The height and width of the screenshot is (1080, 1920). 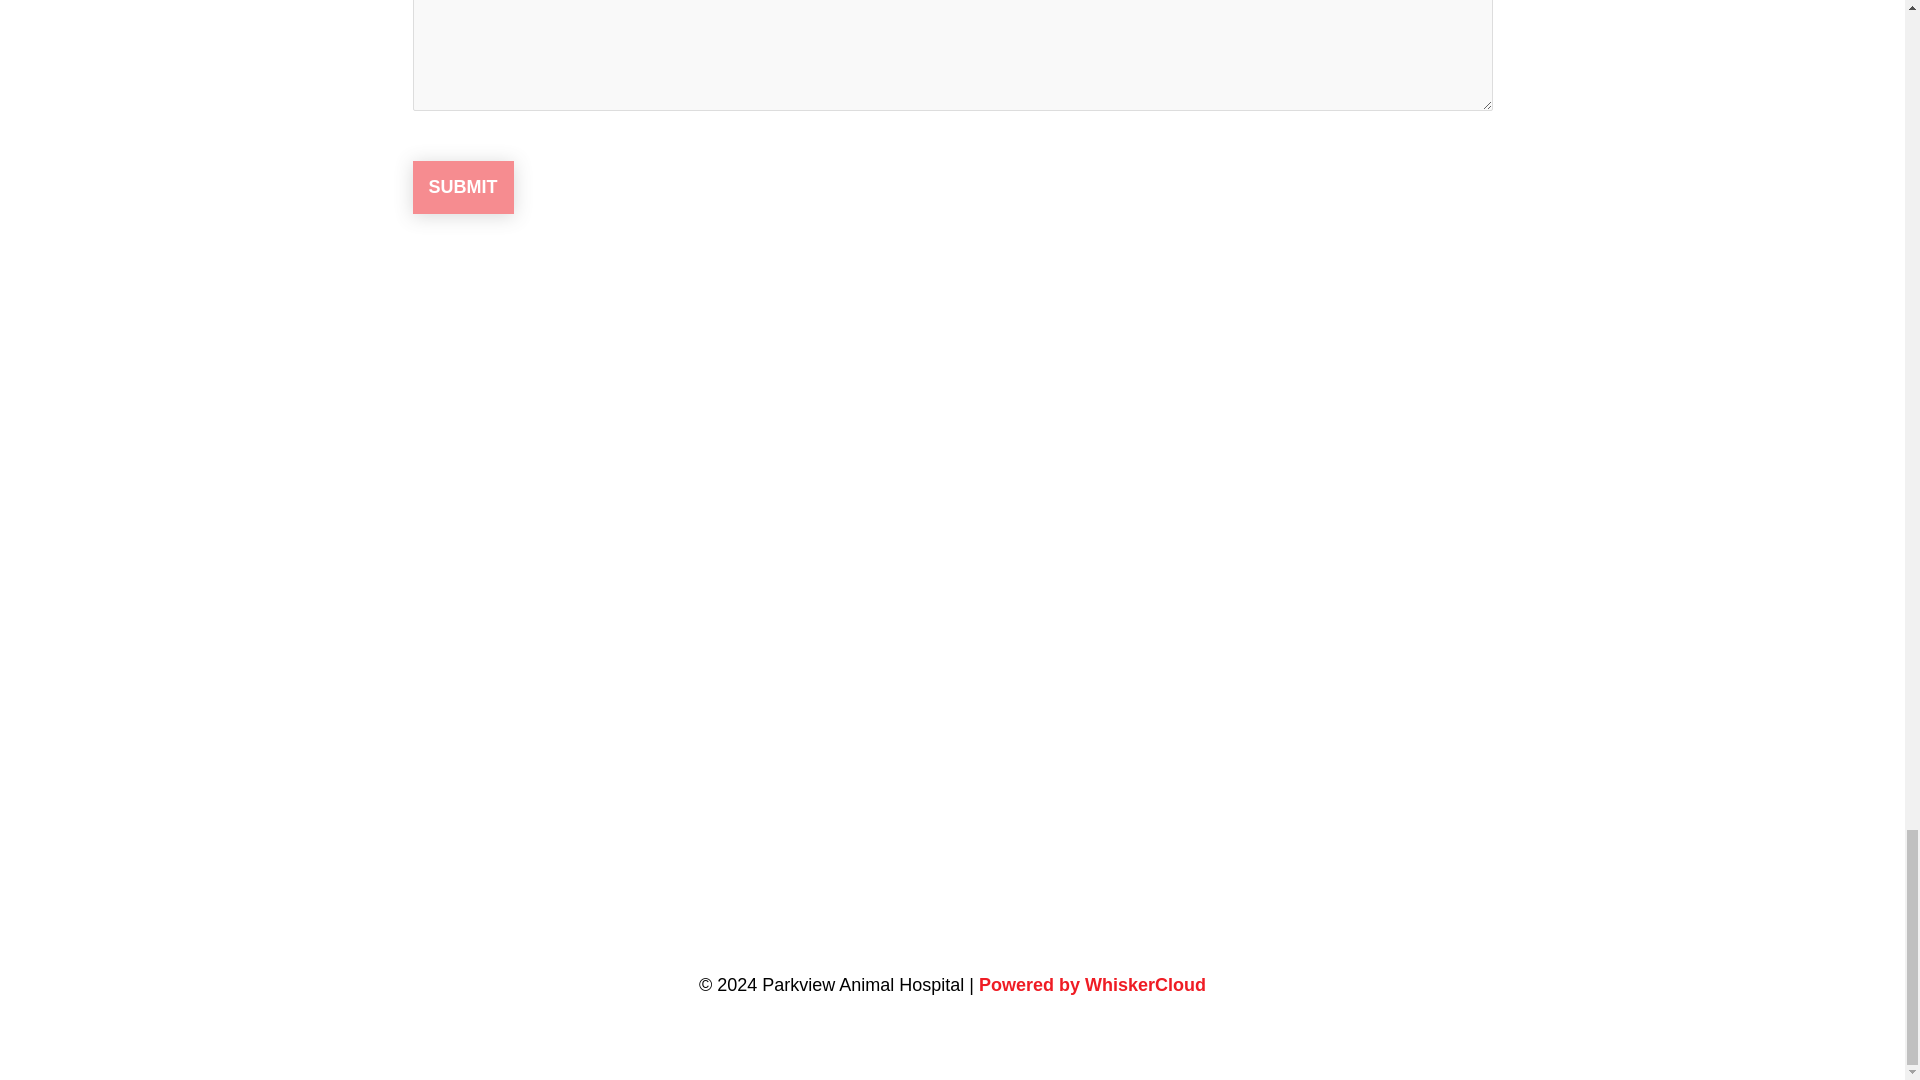 I want to click on SUBMIT, so click(x=462, y=186).